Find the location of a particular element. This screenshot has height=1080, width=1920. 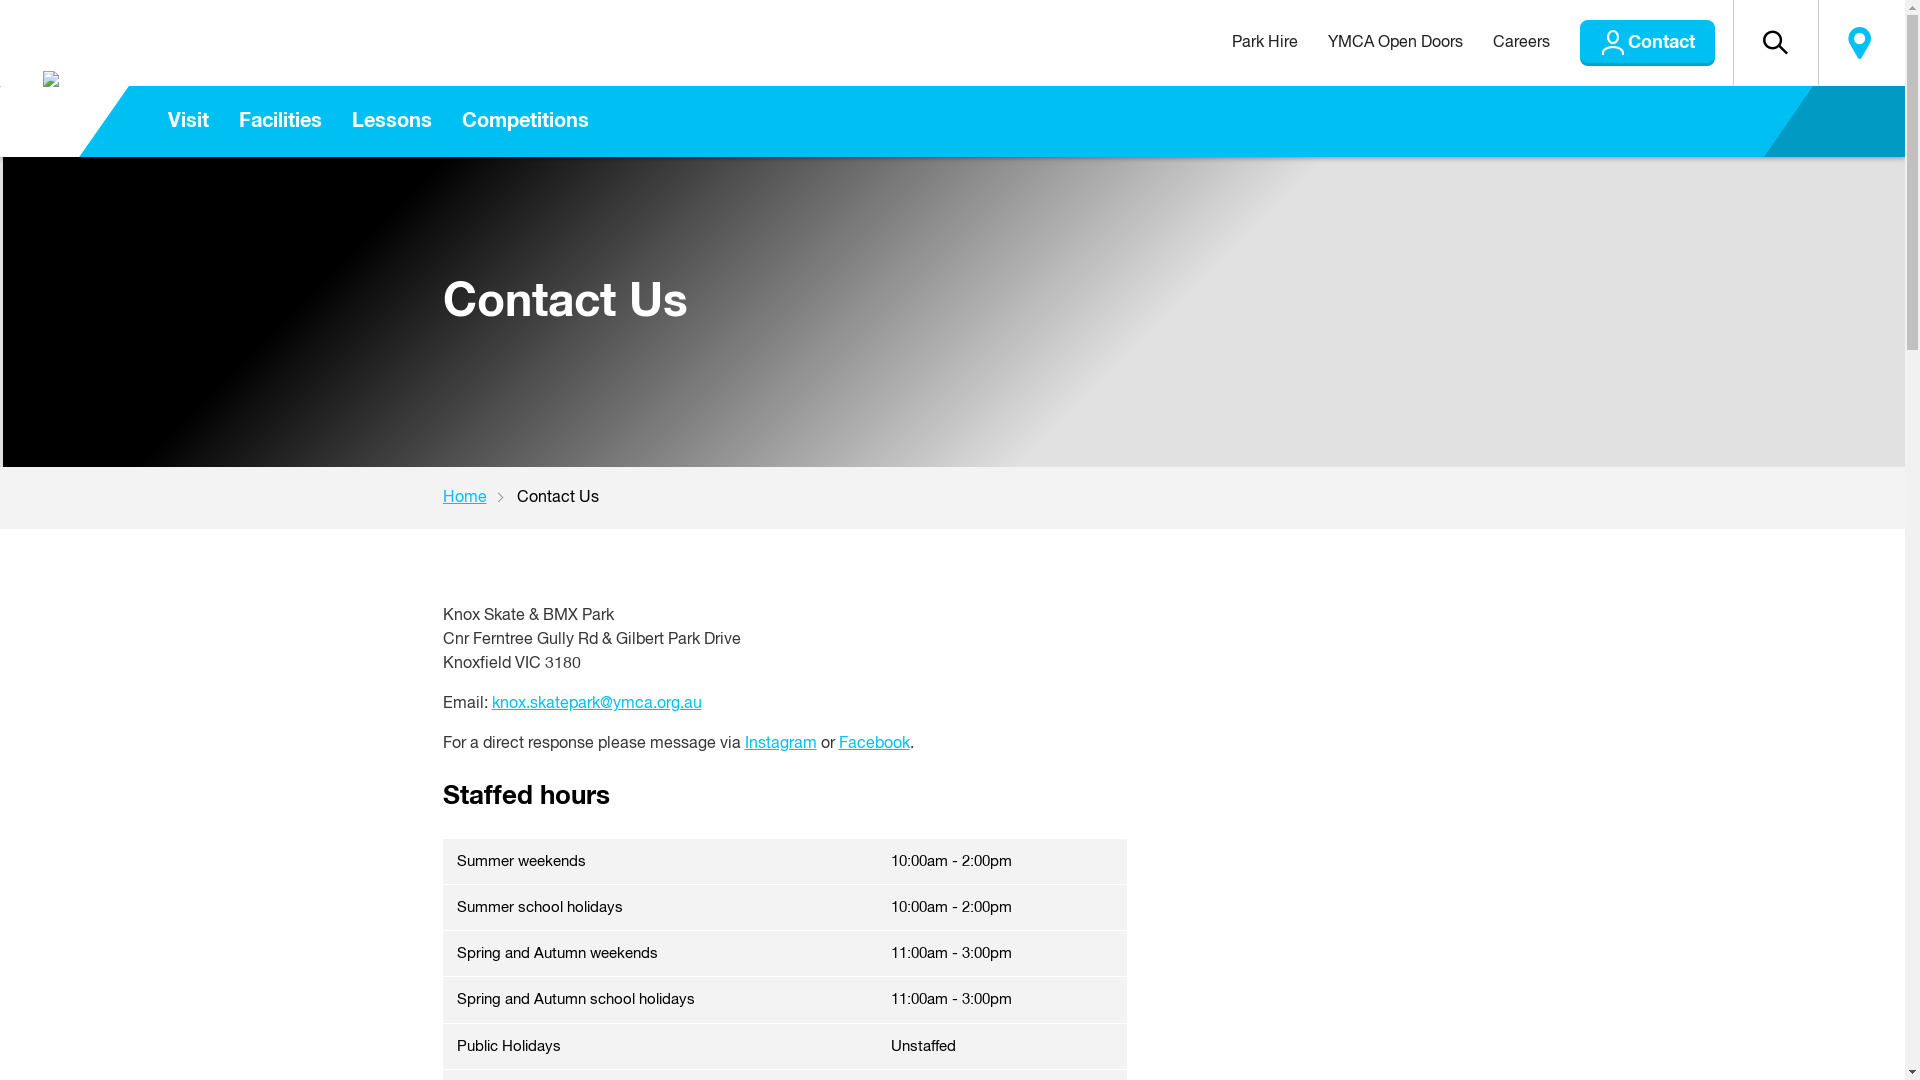

Lessons is located at coordinates (391, 122).